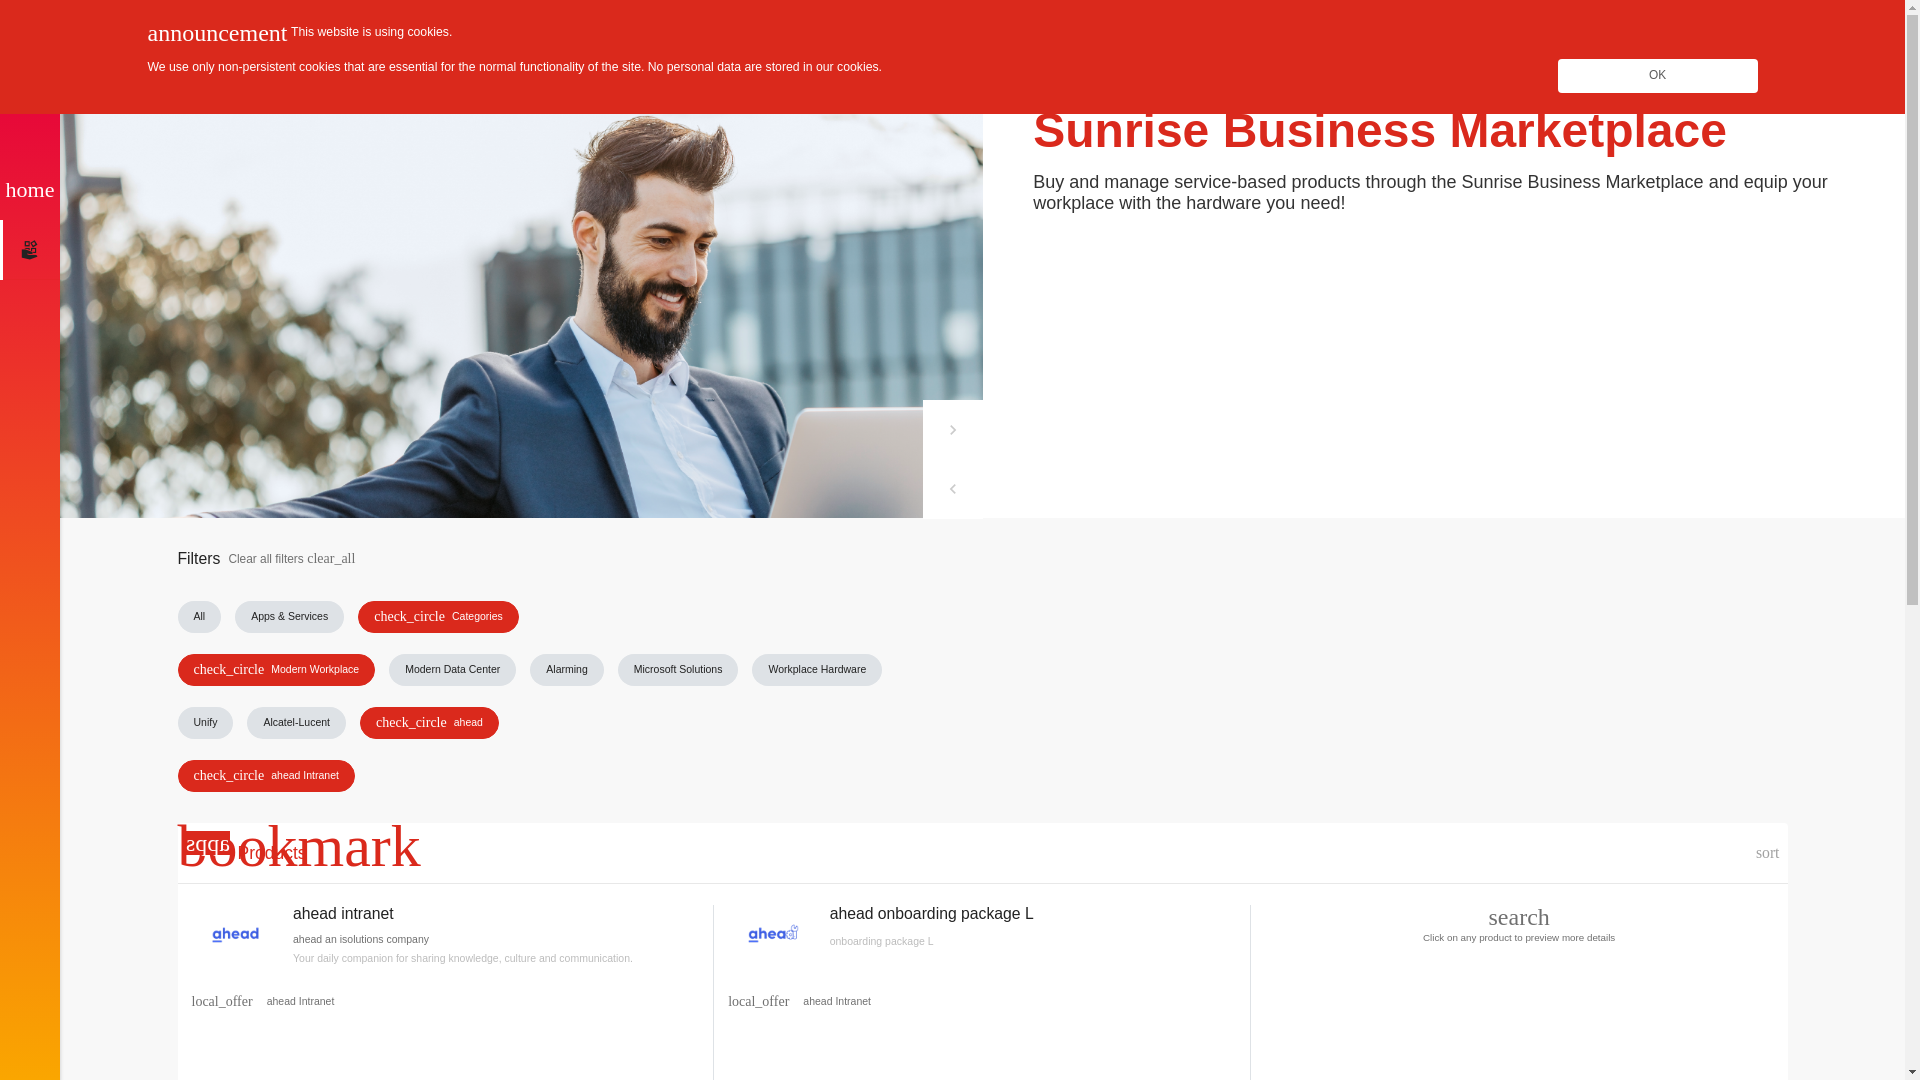  I want to click on Alarming, so click(566, 670).